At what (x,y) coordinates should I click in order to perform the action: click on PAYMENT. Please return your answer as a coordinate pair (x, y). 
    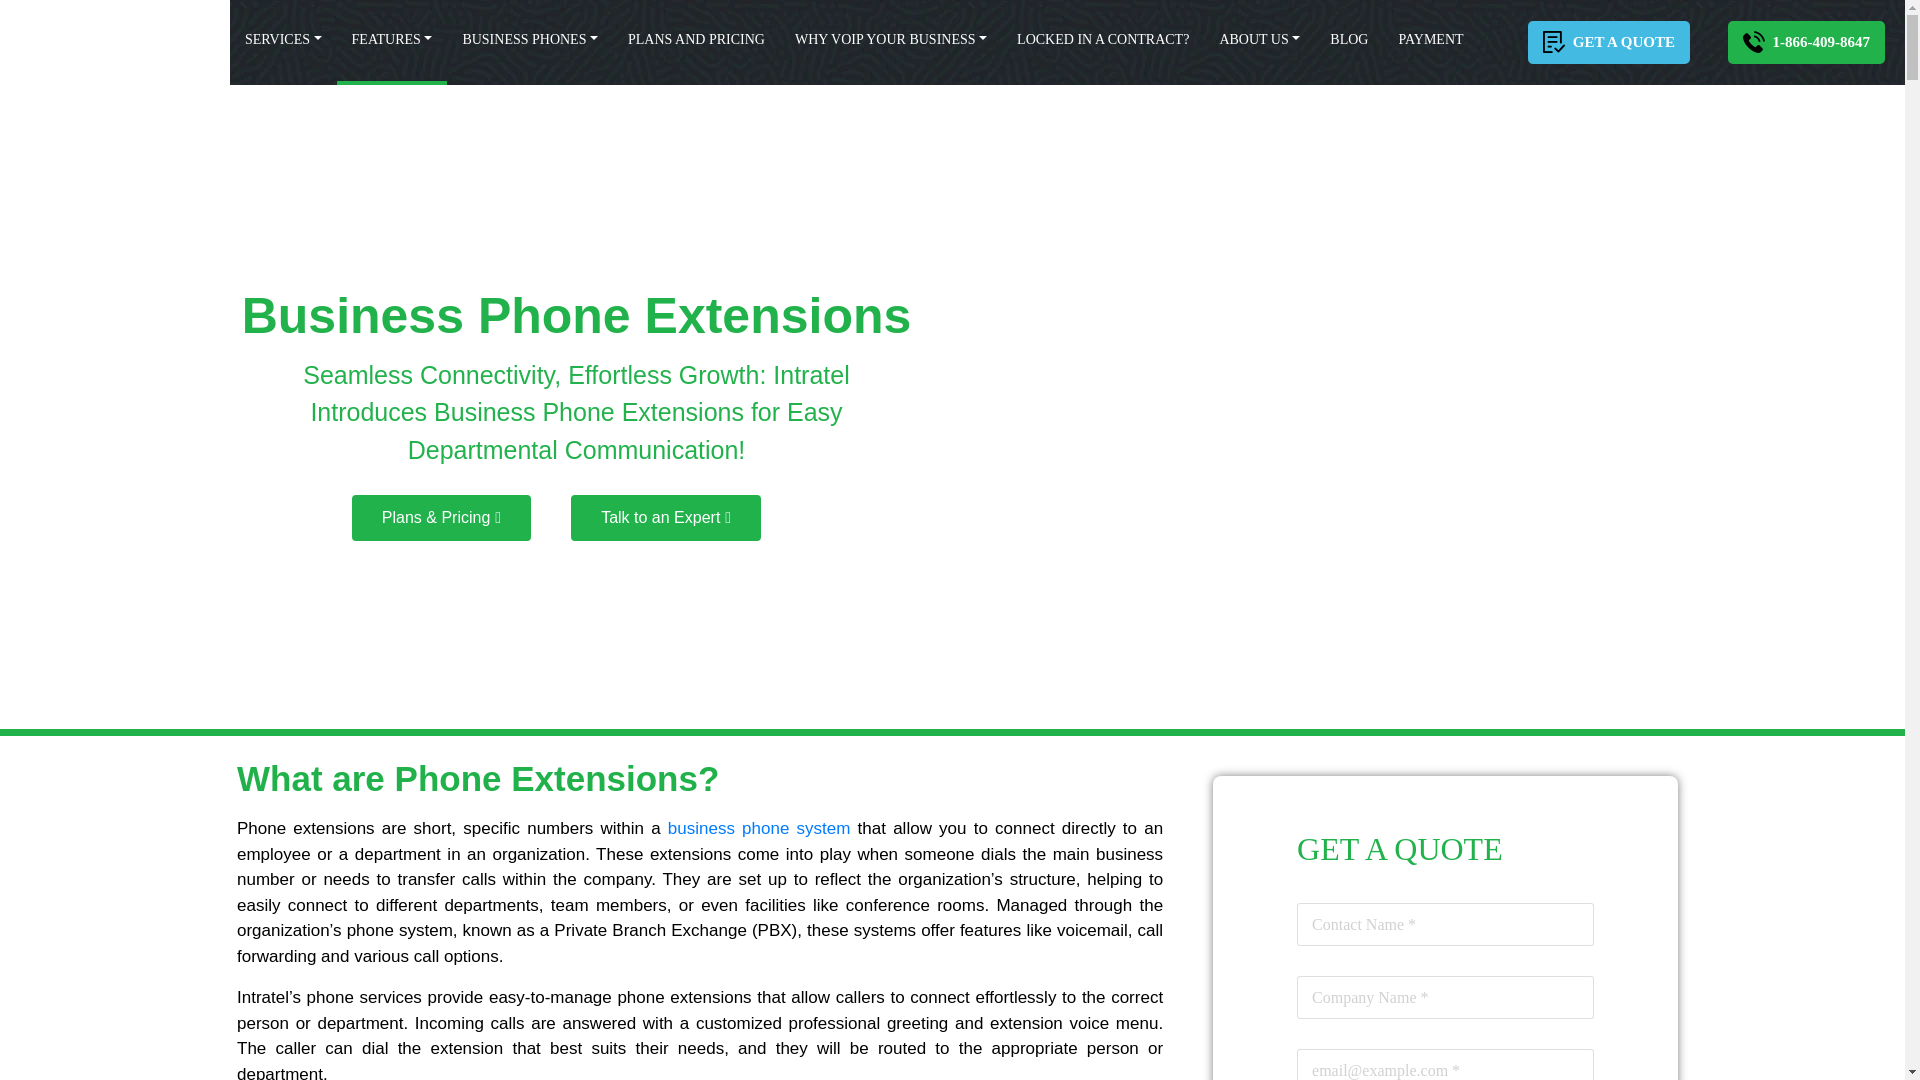
    Looking at the image, I should click on (1430, 40).